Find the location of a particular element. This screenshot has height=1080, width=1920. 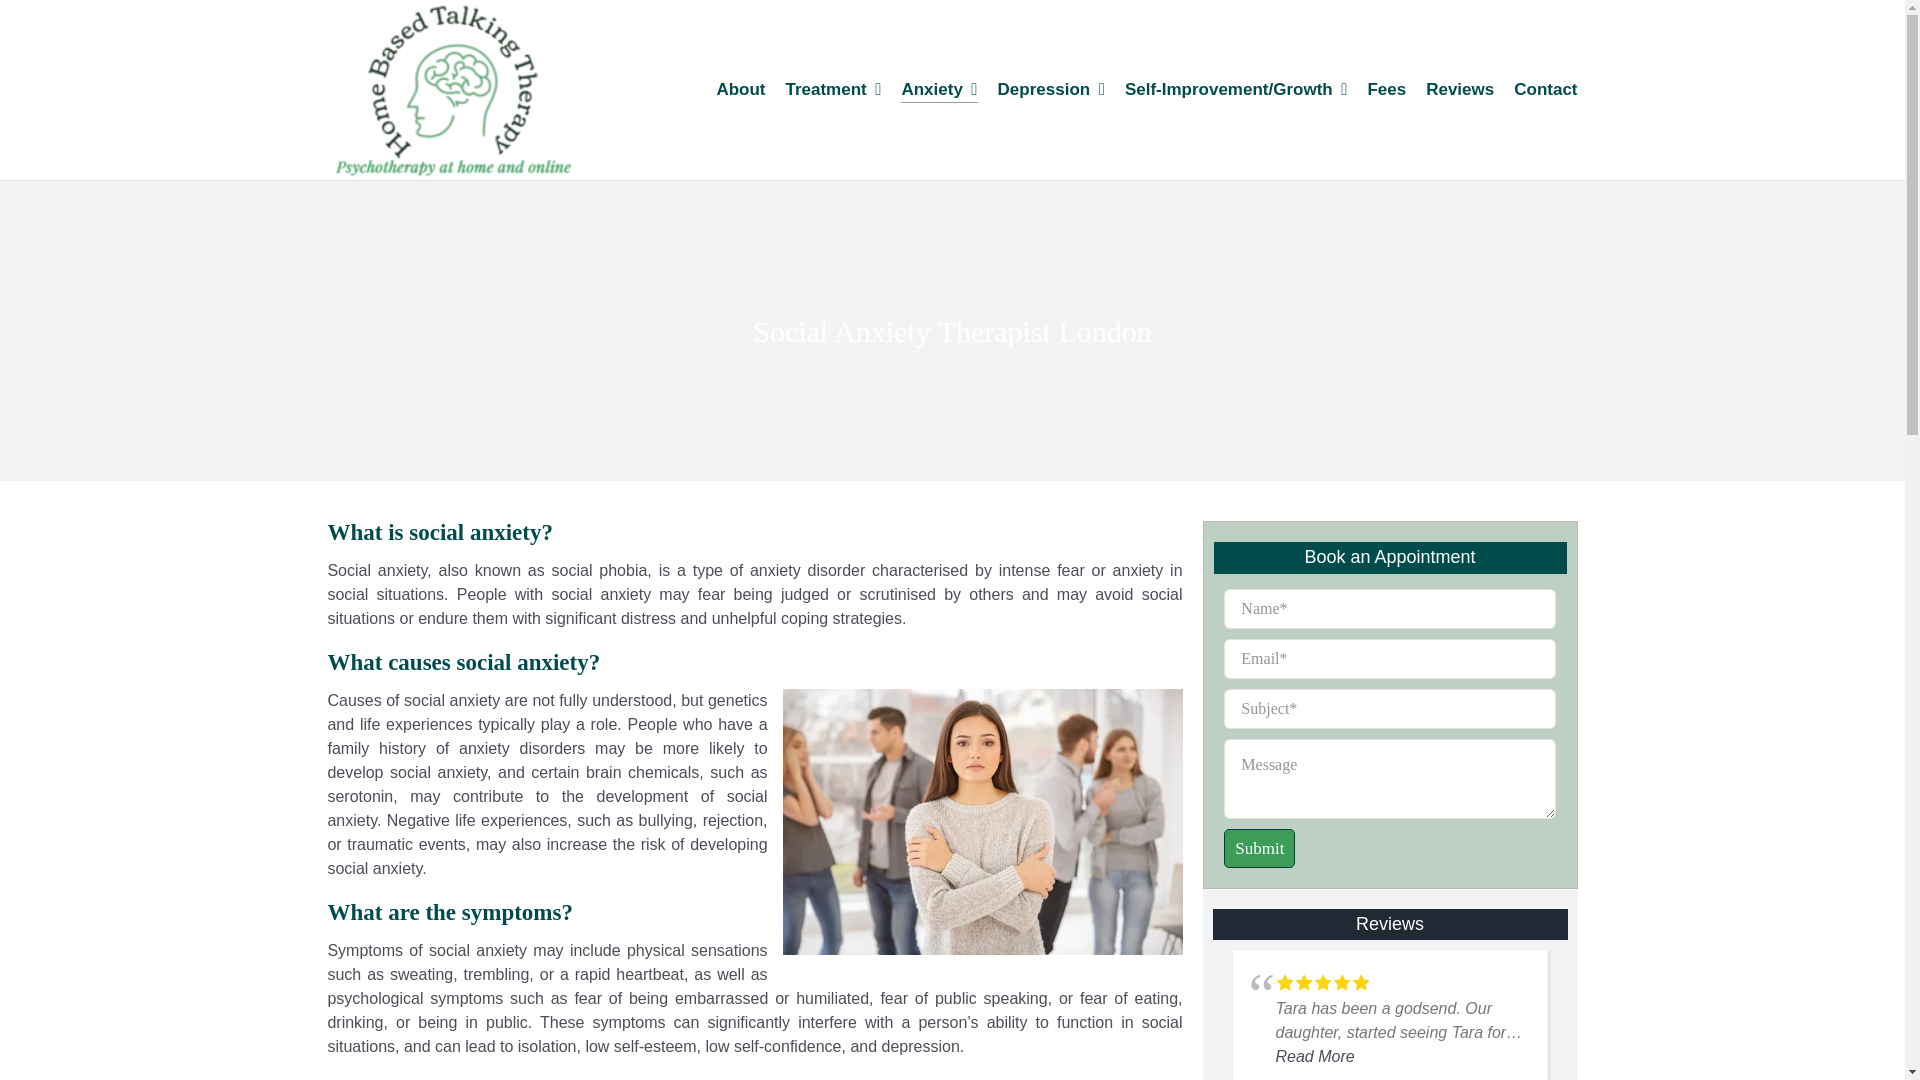

Treatment is located at coordinates (833, 90).